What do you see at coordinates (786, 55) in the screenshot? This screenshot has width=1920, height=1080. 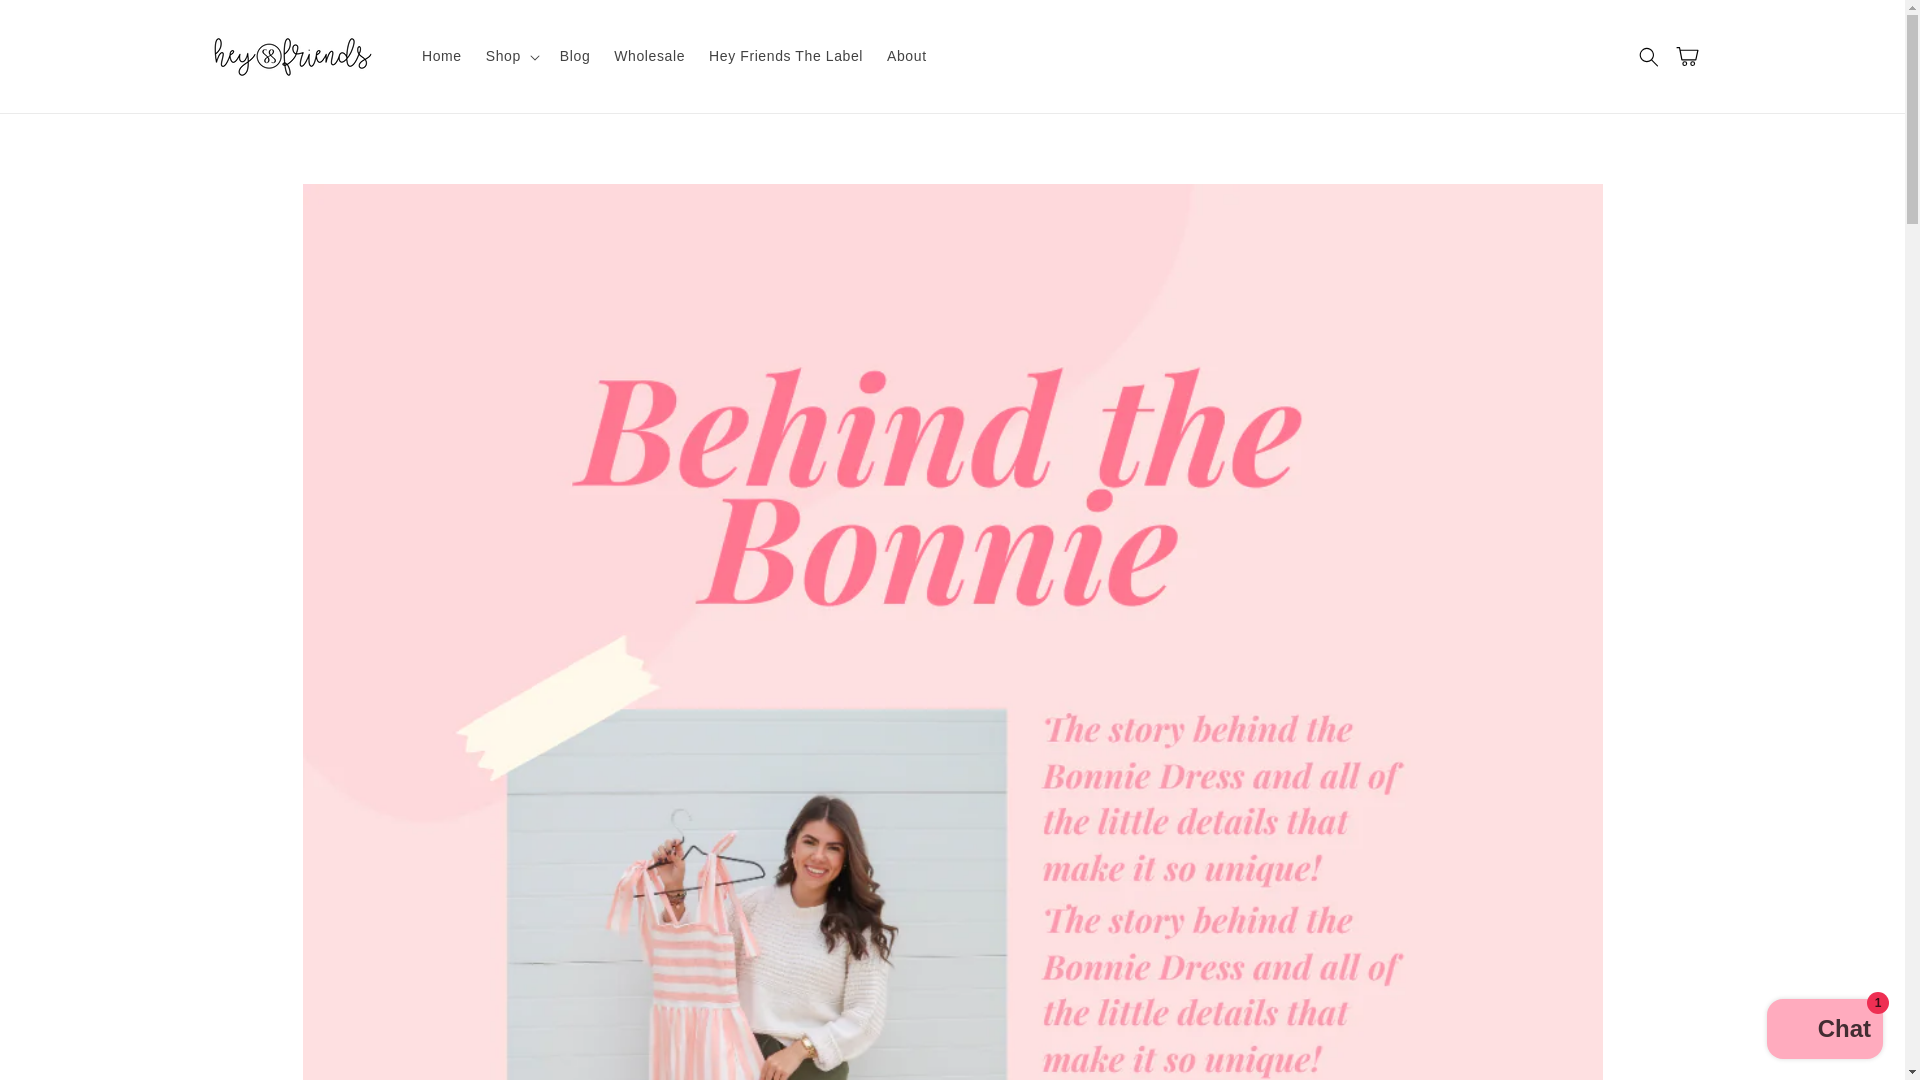 I see `Hey Friends The Label` at bounding box center [786, 55].